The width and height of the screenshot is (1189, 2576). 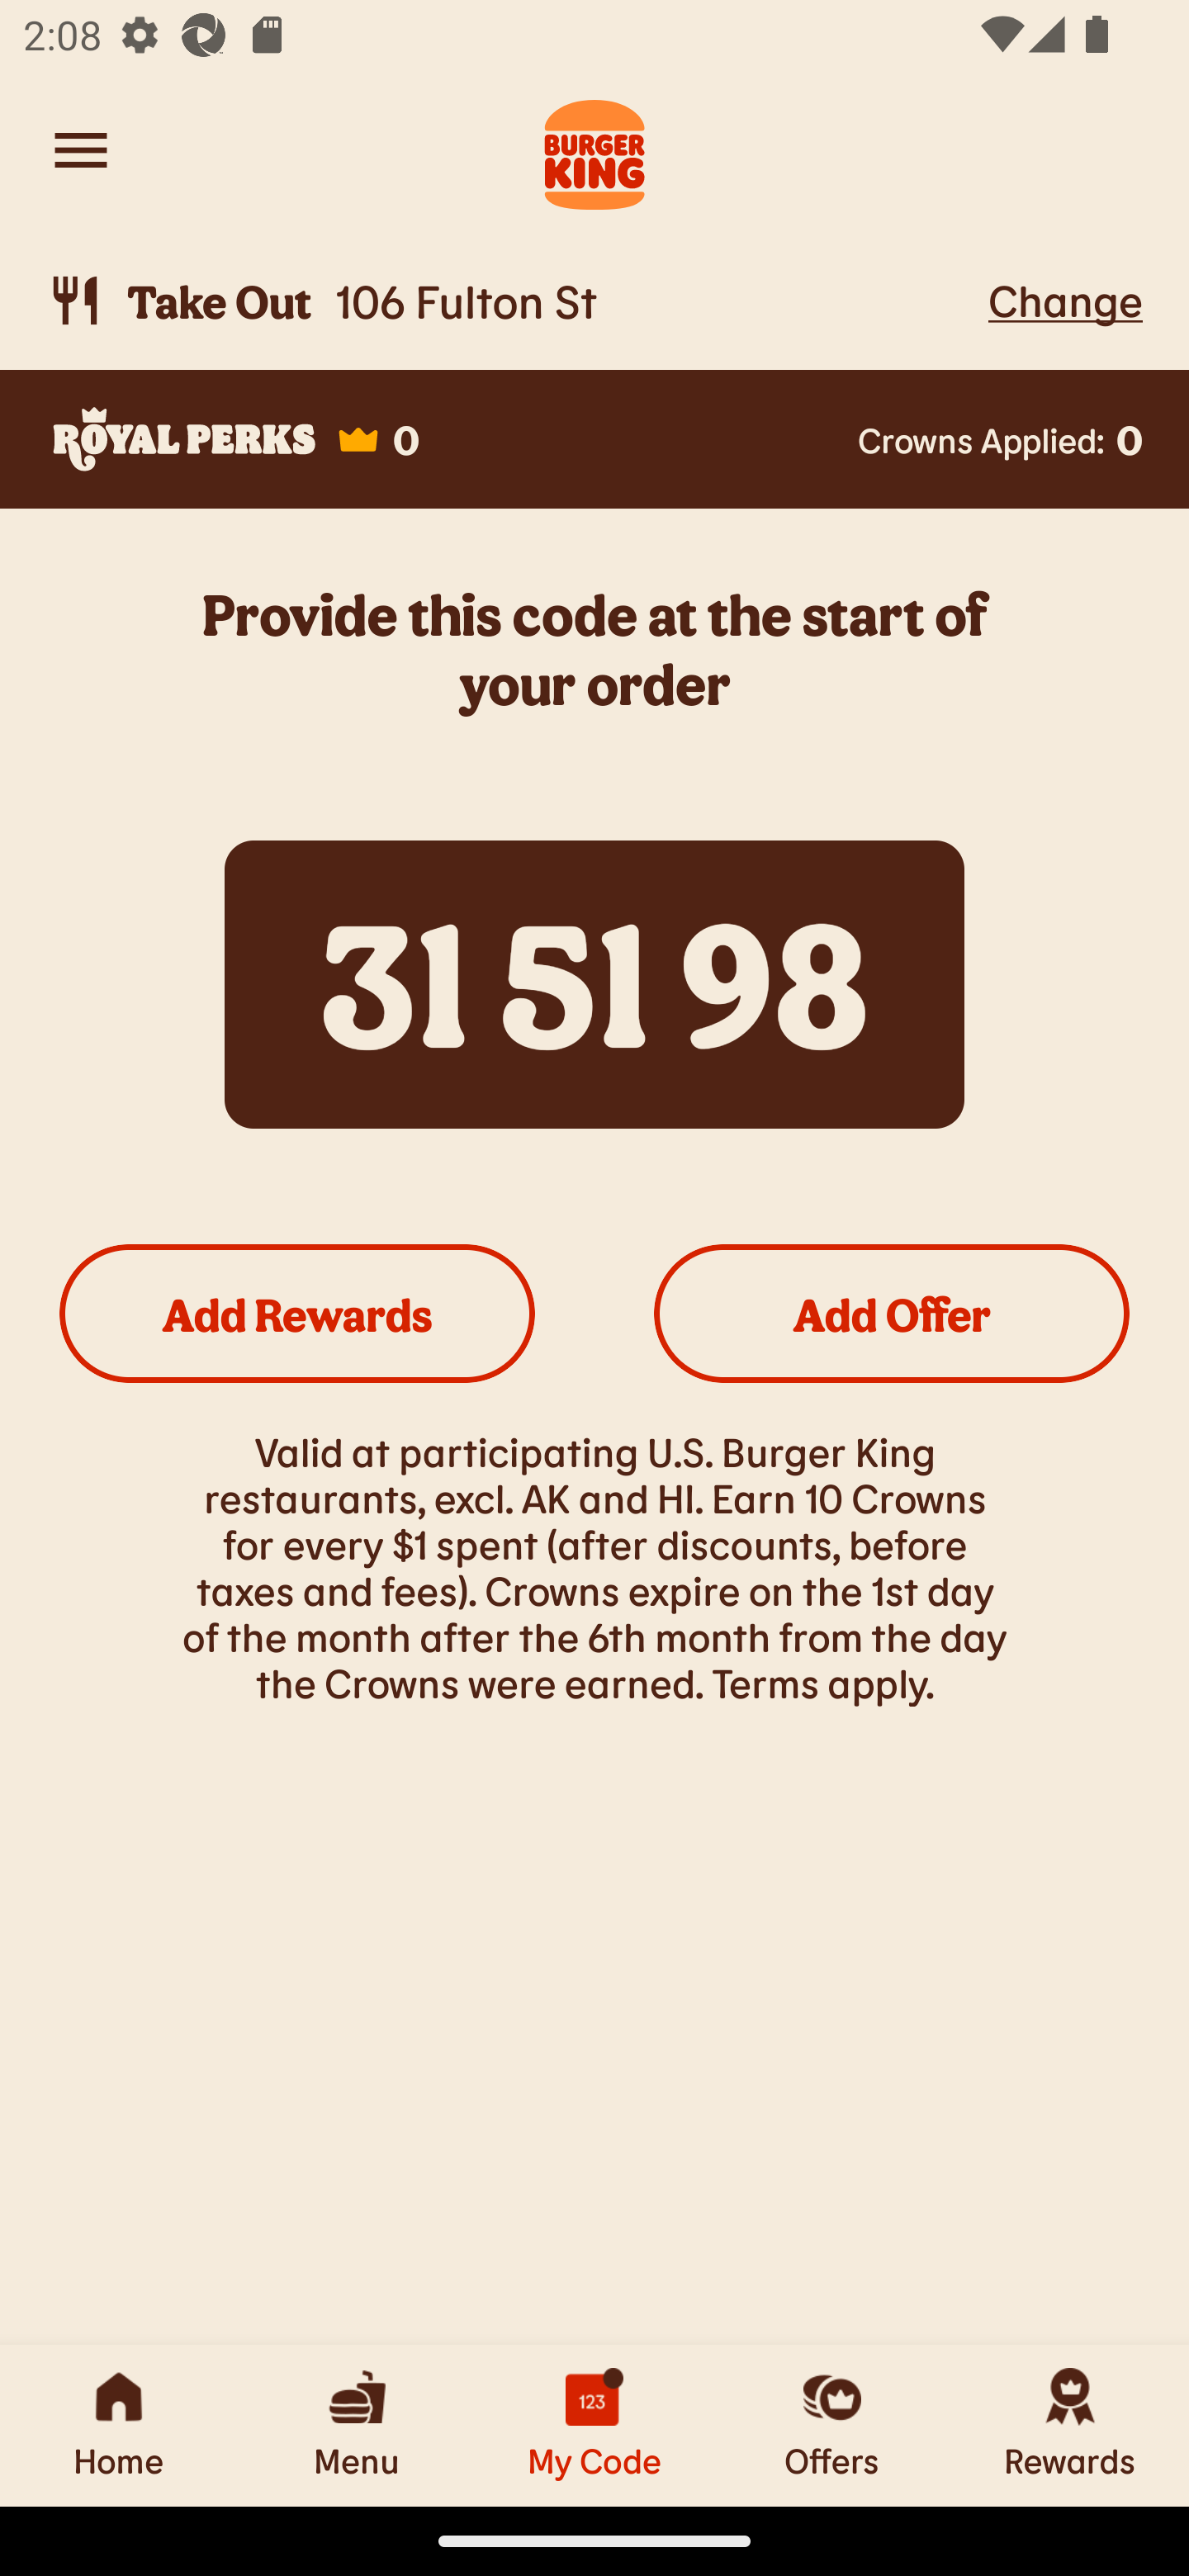 I want to click on Rewards, so click(x=1070, y=2425).